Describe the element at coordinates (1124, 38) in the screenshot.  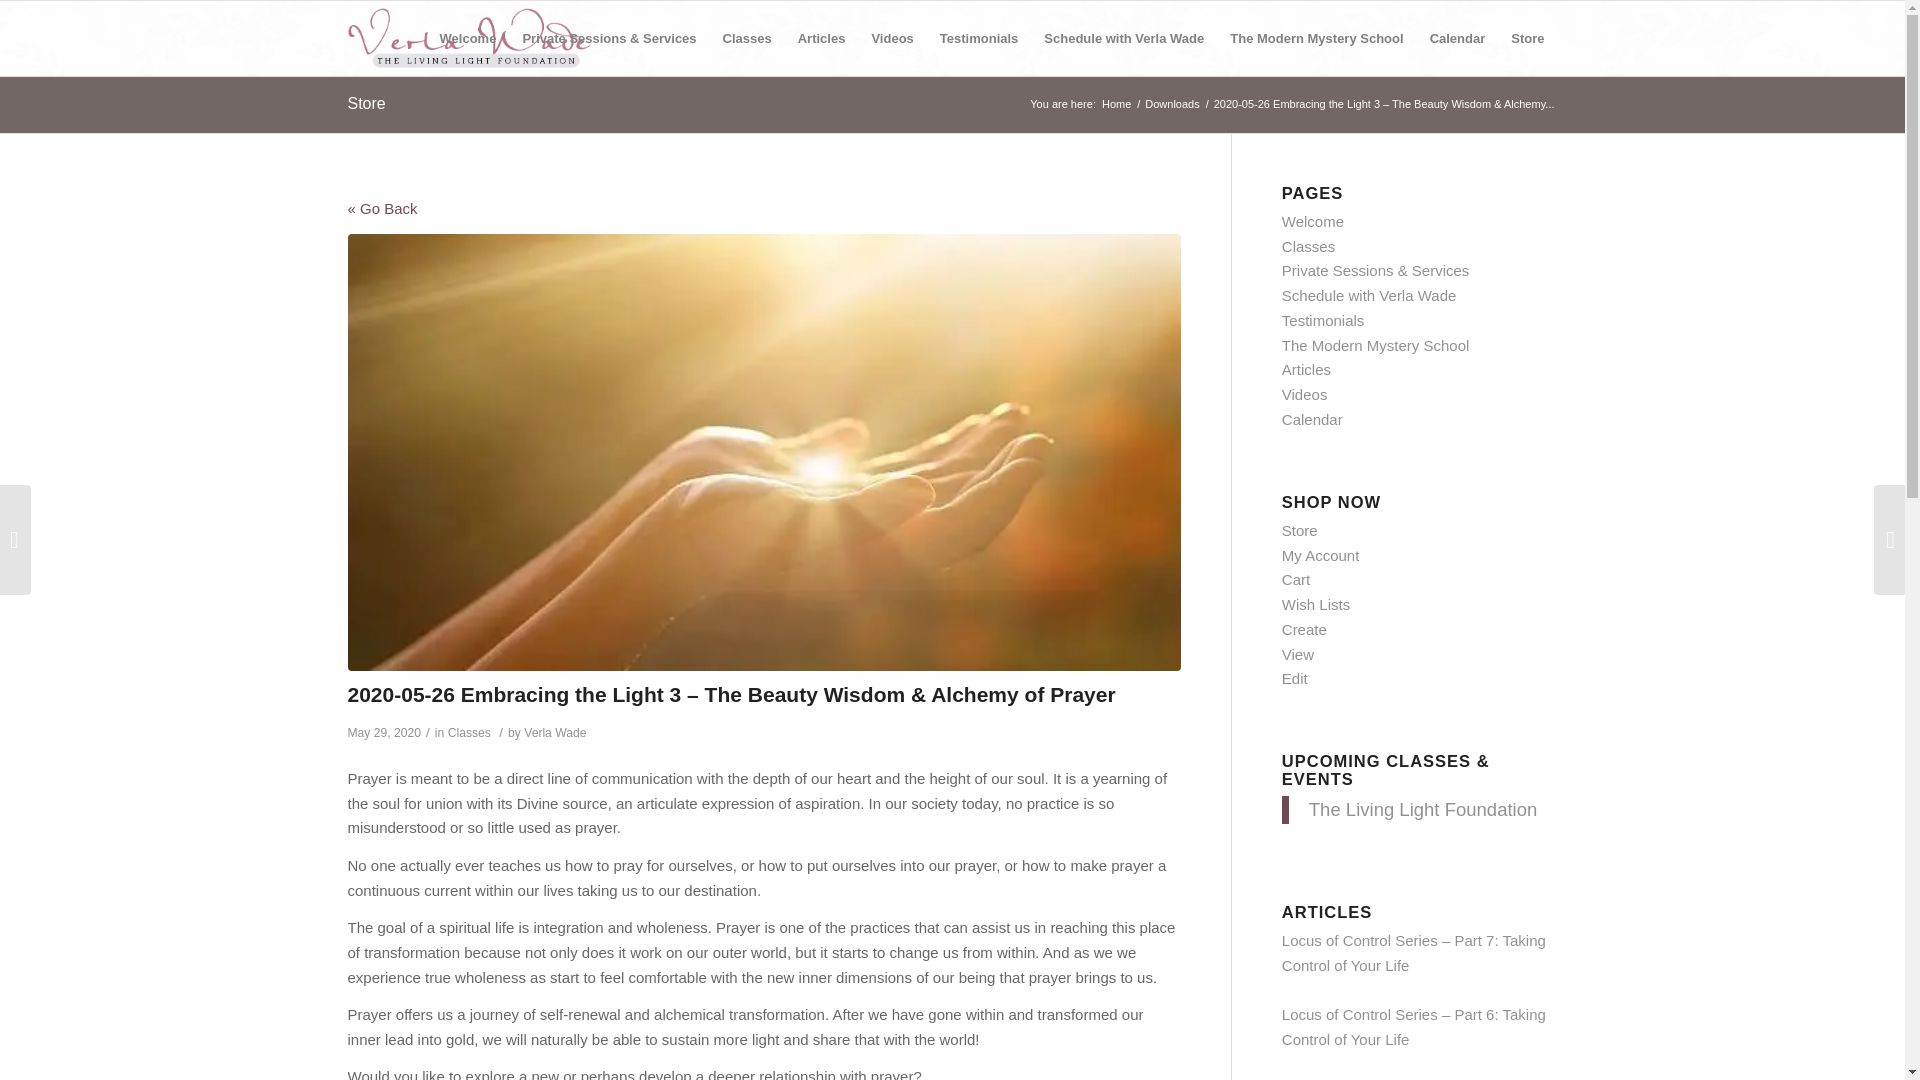
I see `Schedule with Verla Wade` at that location.